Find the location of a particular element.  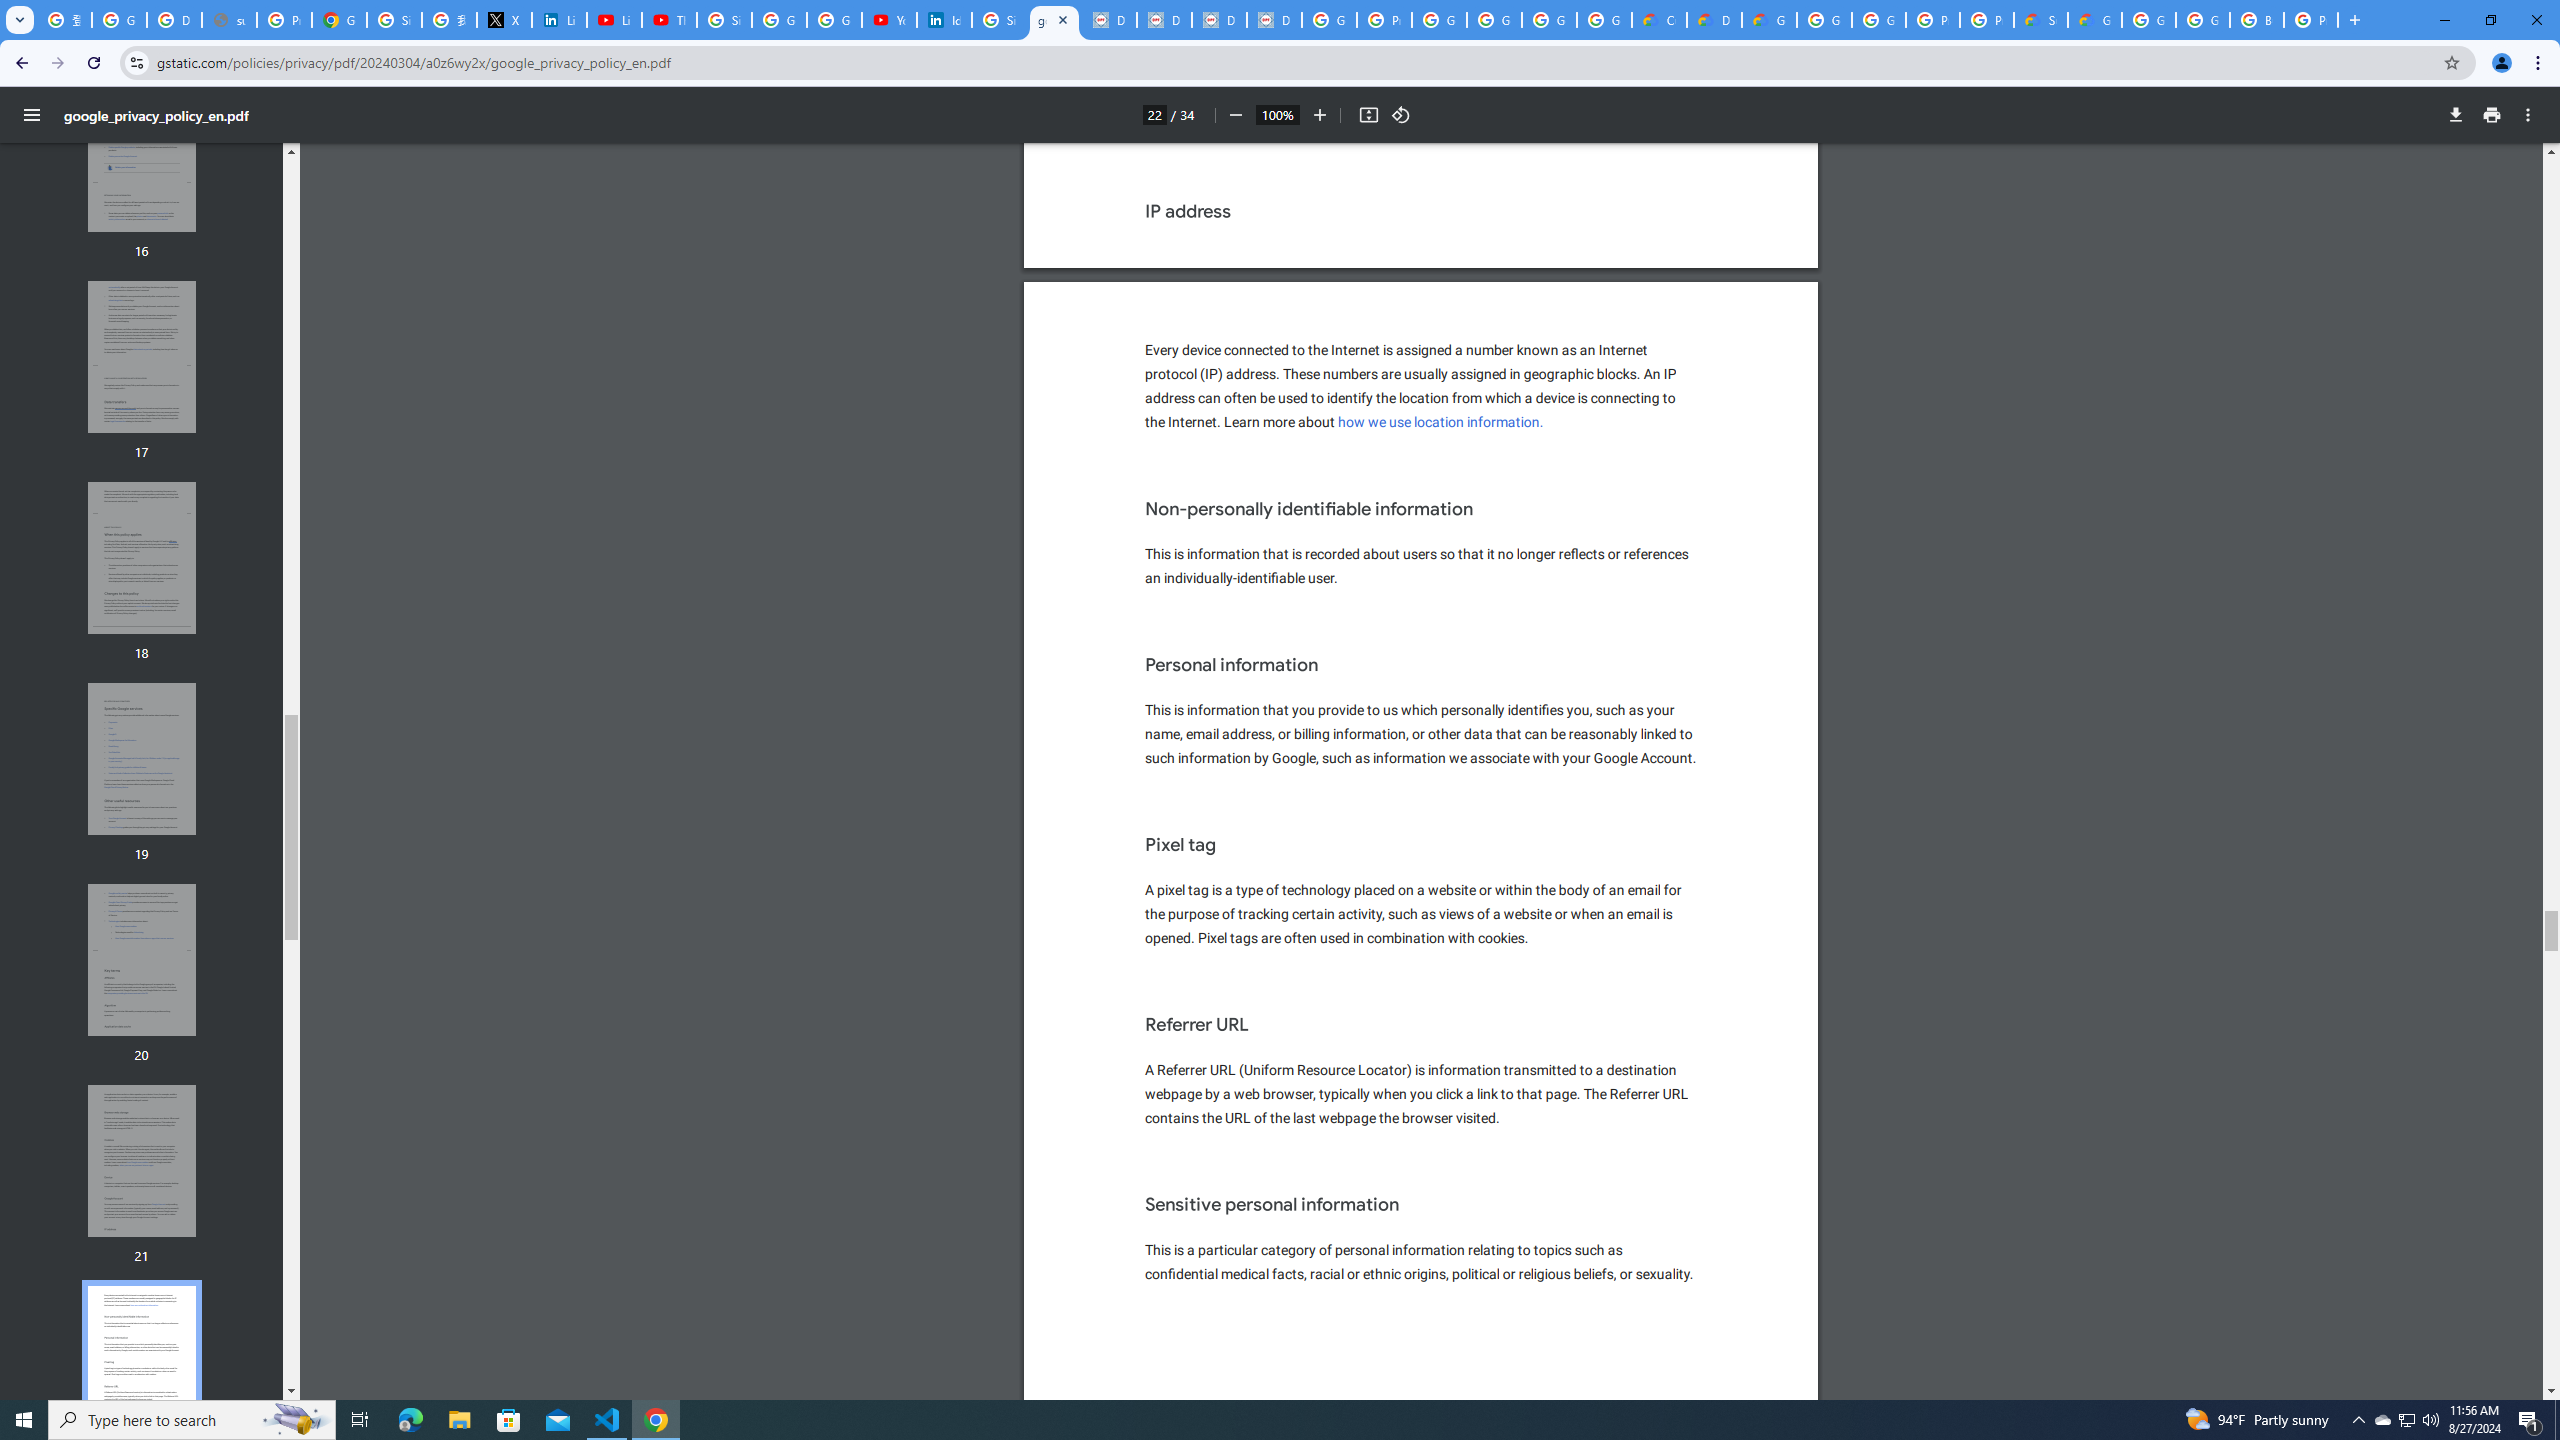

Google Cloud Platform is located at coordinates (1878, 20).